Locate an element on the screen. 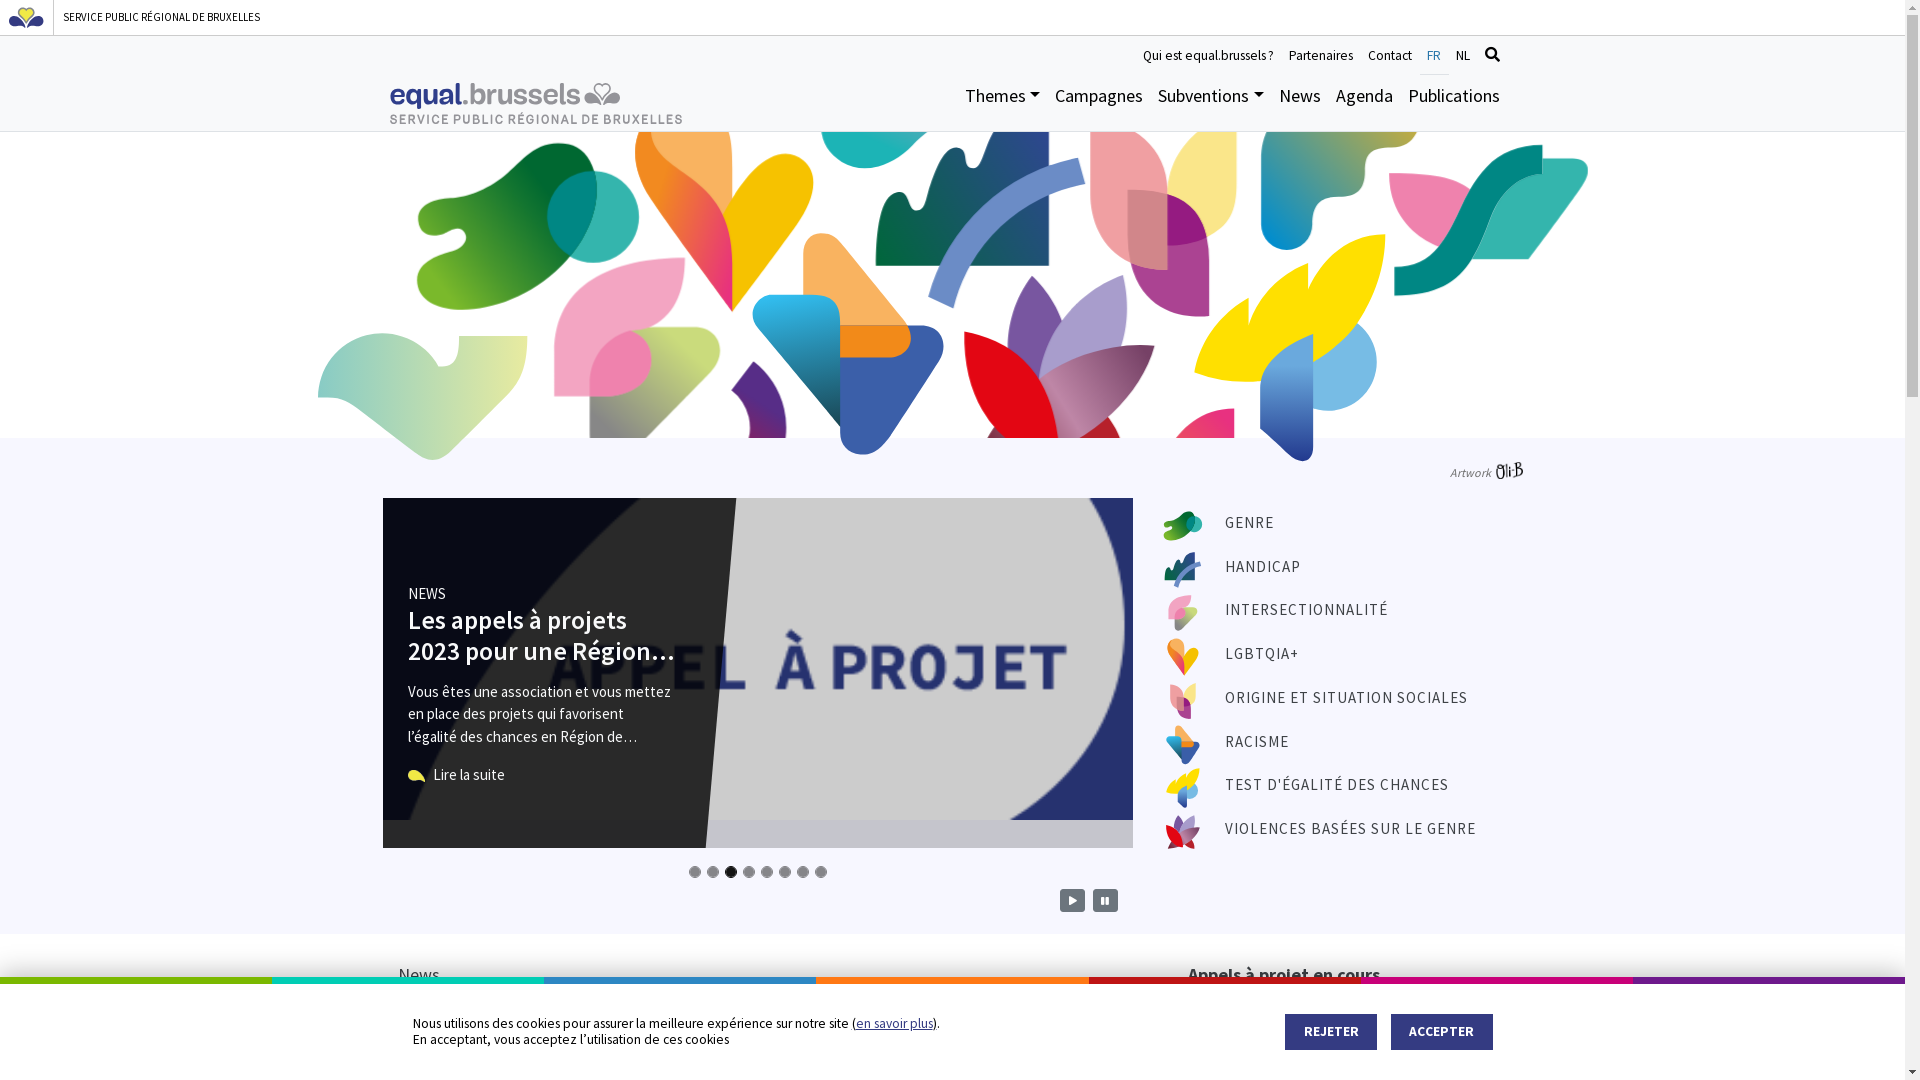  en savoir plus is located at coordinates (894, 1024).